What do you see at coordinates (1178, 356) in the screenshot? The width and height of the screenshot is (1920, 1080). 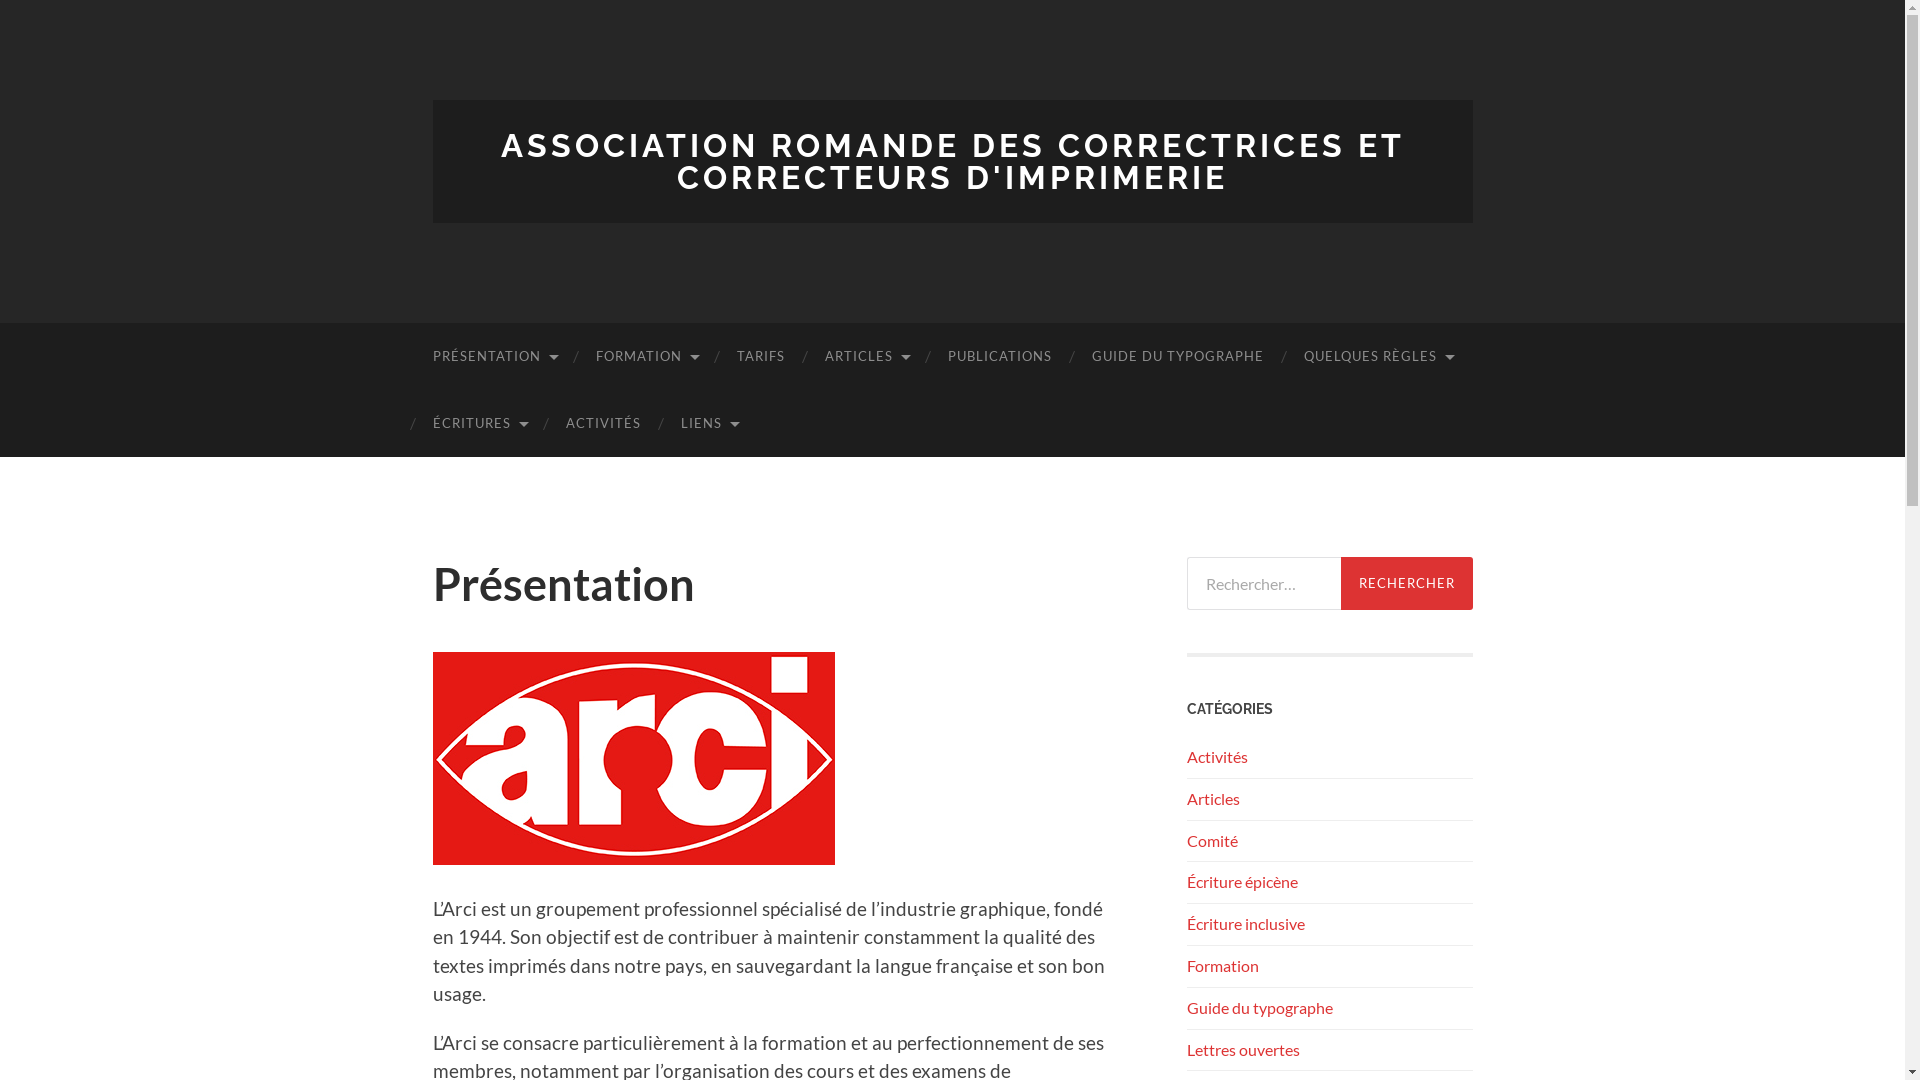 I see `GUIDE DU TYPOGRAPHE` at bounding box center [1178, 356].